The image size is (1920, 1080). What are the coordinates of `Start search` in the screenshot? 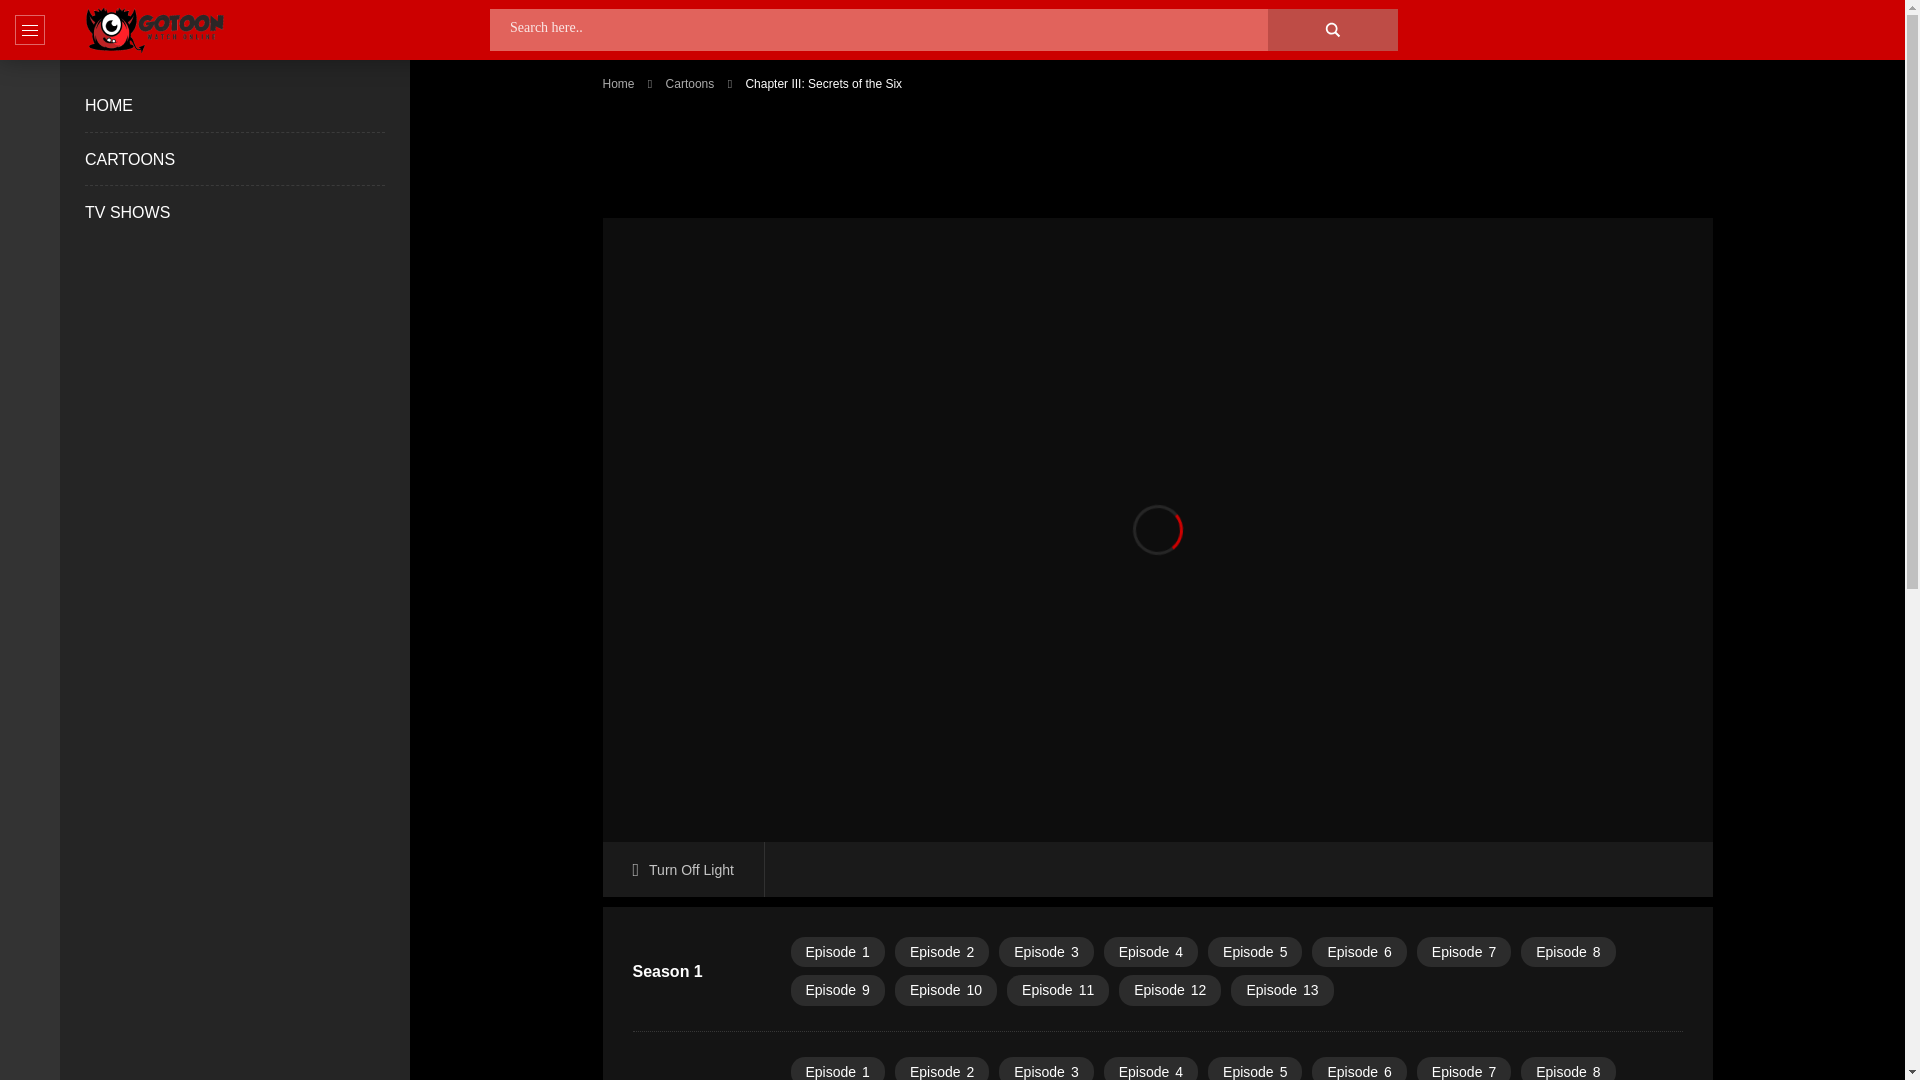 It's located at (574, 58).